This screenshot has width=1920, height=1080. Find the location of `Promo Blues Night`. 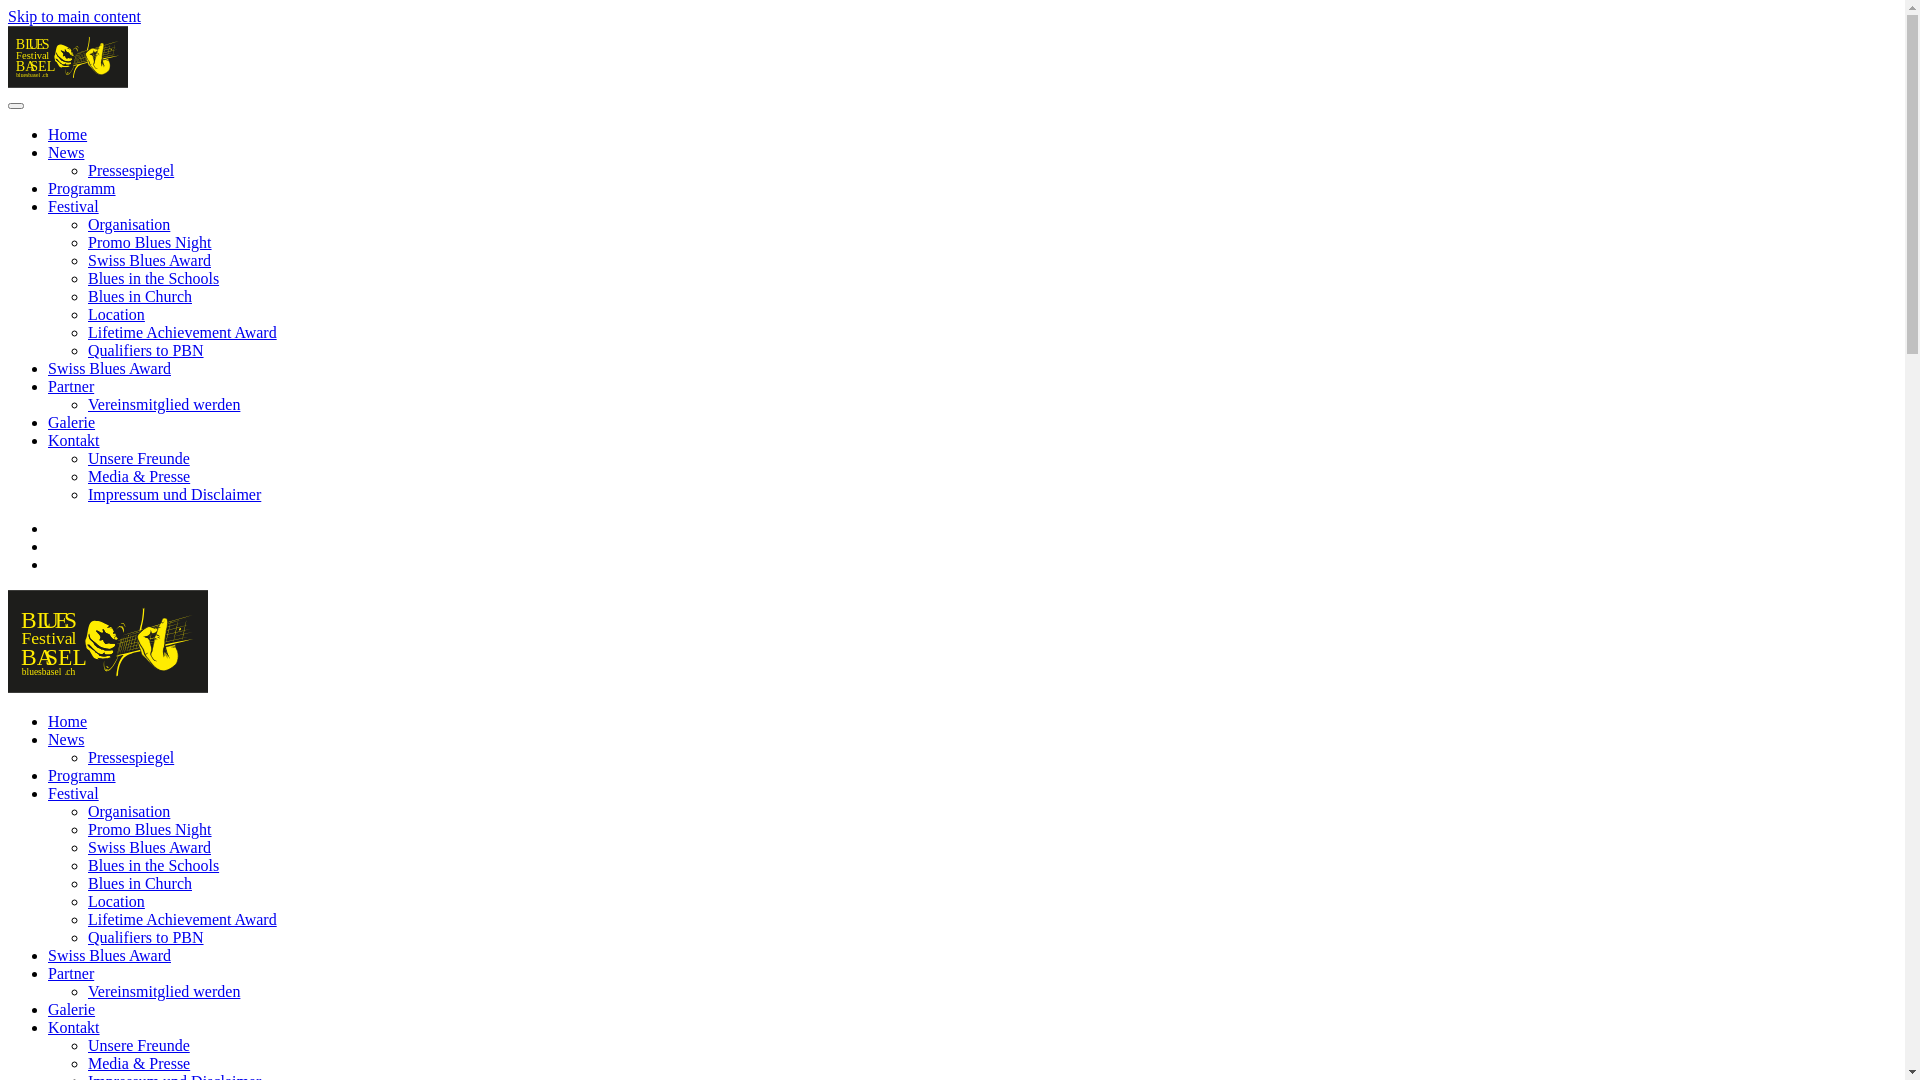

Promo Blues Night is located at coordinates (150, 830).